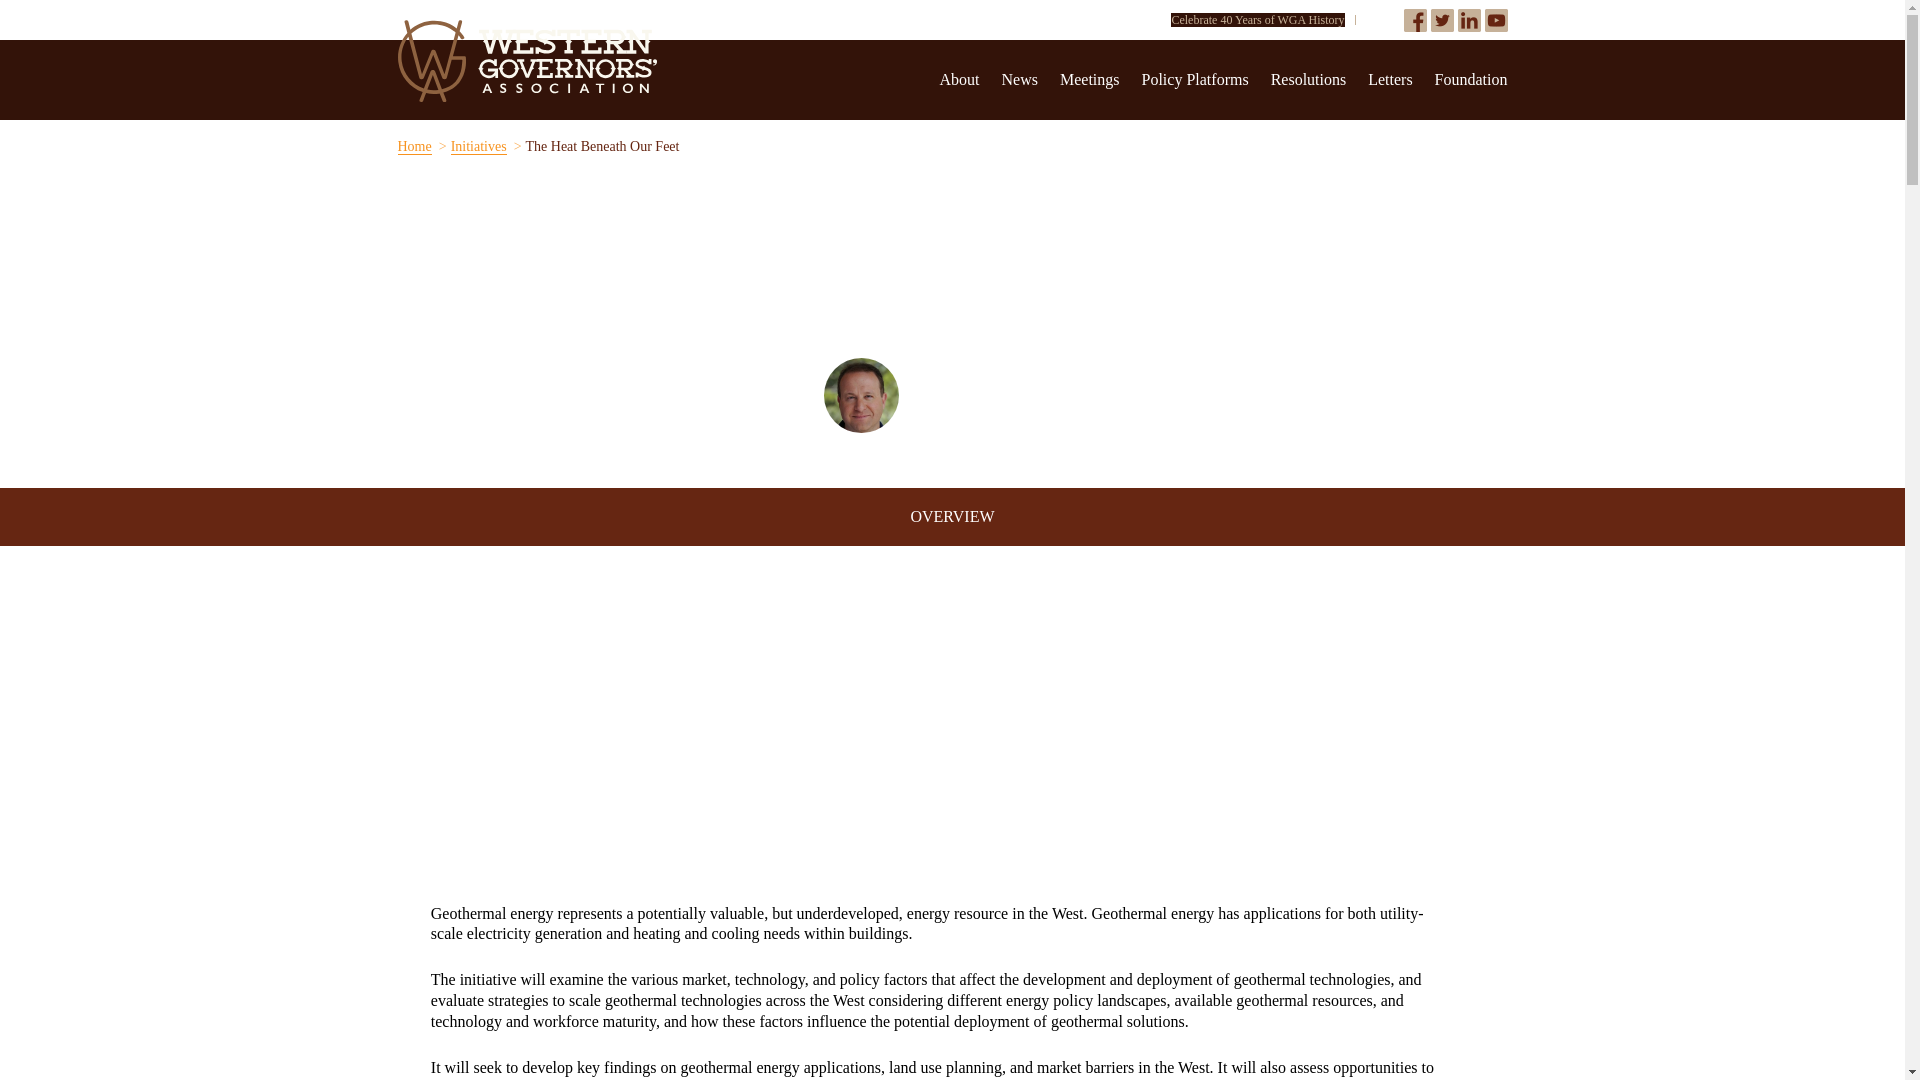 This screenshot has height=1080, width=1920. Describe the element at coordinates (1257, 20) in the screenshot. I see `Celebrate 40 Years of WGA History` at that location.